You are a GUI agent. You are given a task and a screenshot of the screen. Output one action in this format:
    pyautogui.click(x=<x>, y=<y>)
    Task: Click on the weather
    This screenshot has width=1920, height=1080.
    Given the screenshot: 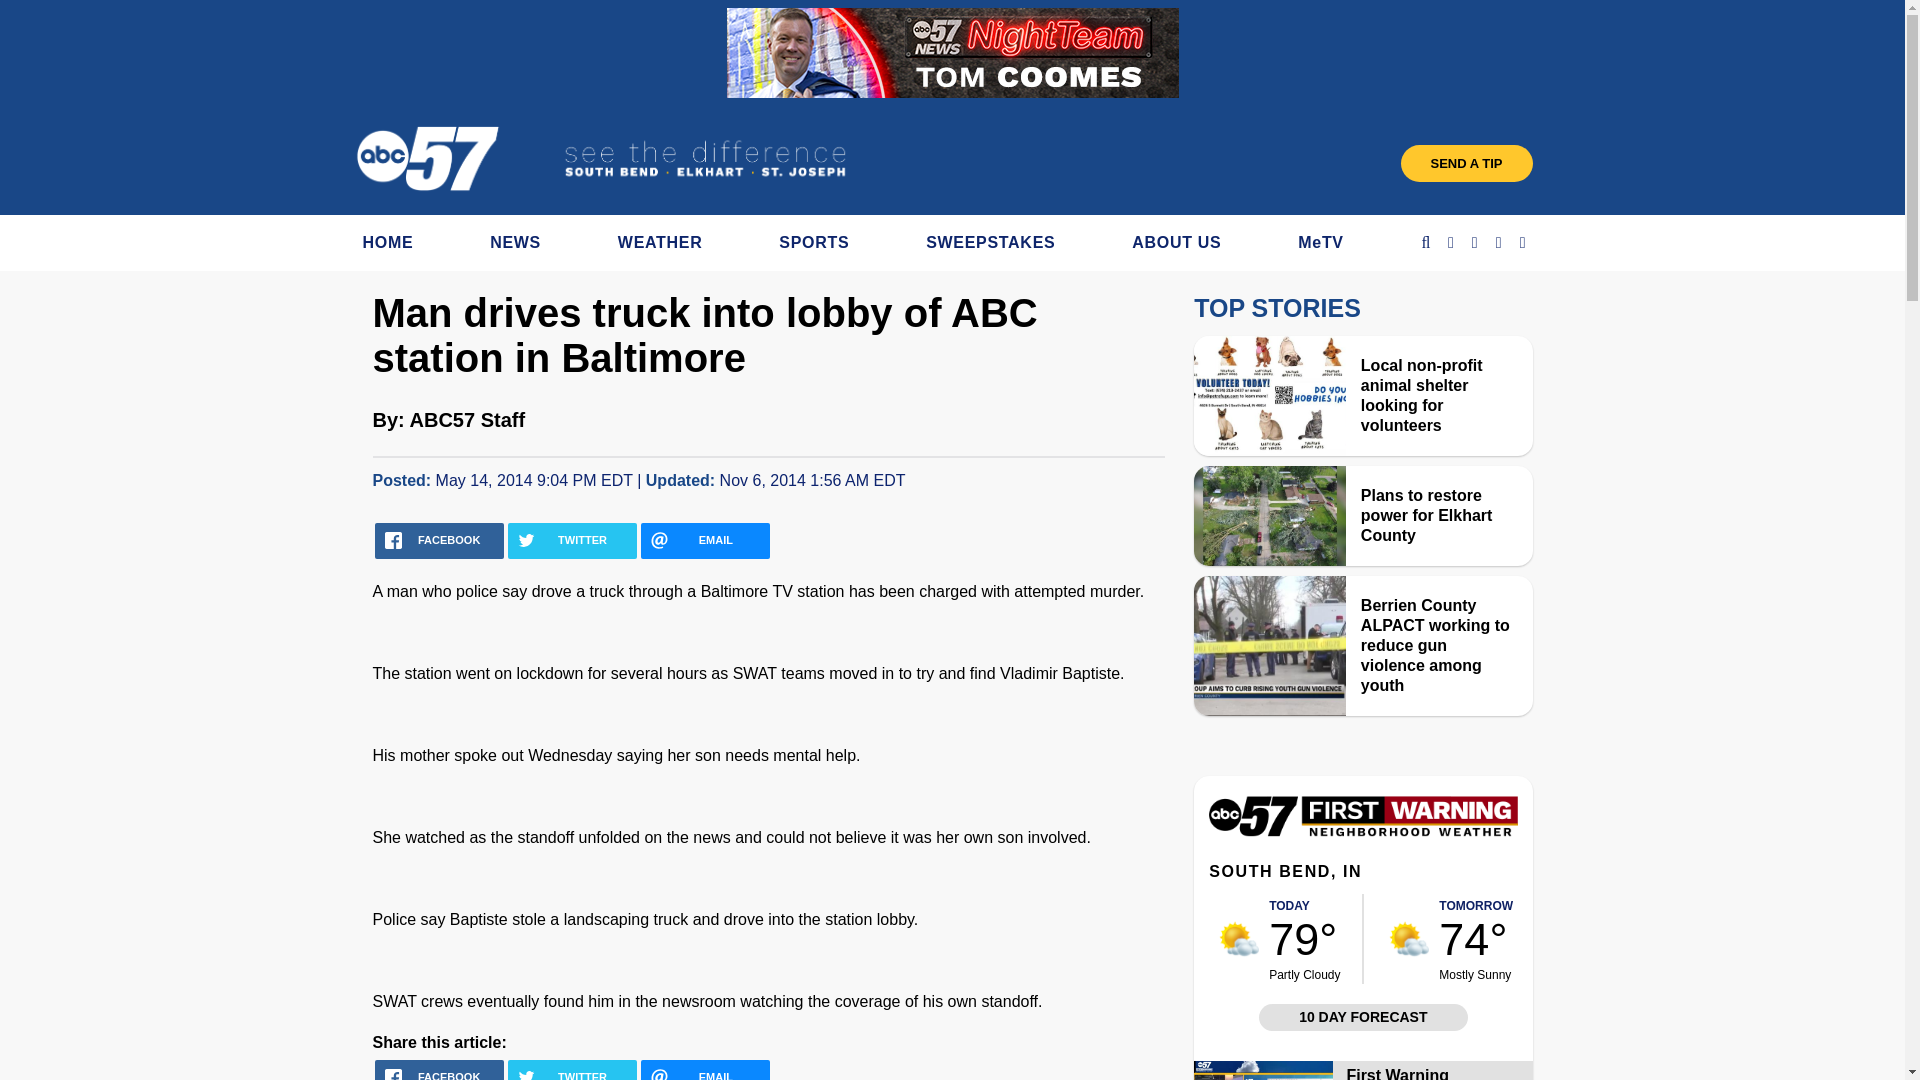 What is the action you would take?
    pyautogui.click(x=1239, y=939)
    